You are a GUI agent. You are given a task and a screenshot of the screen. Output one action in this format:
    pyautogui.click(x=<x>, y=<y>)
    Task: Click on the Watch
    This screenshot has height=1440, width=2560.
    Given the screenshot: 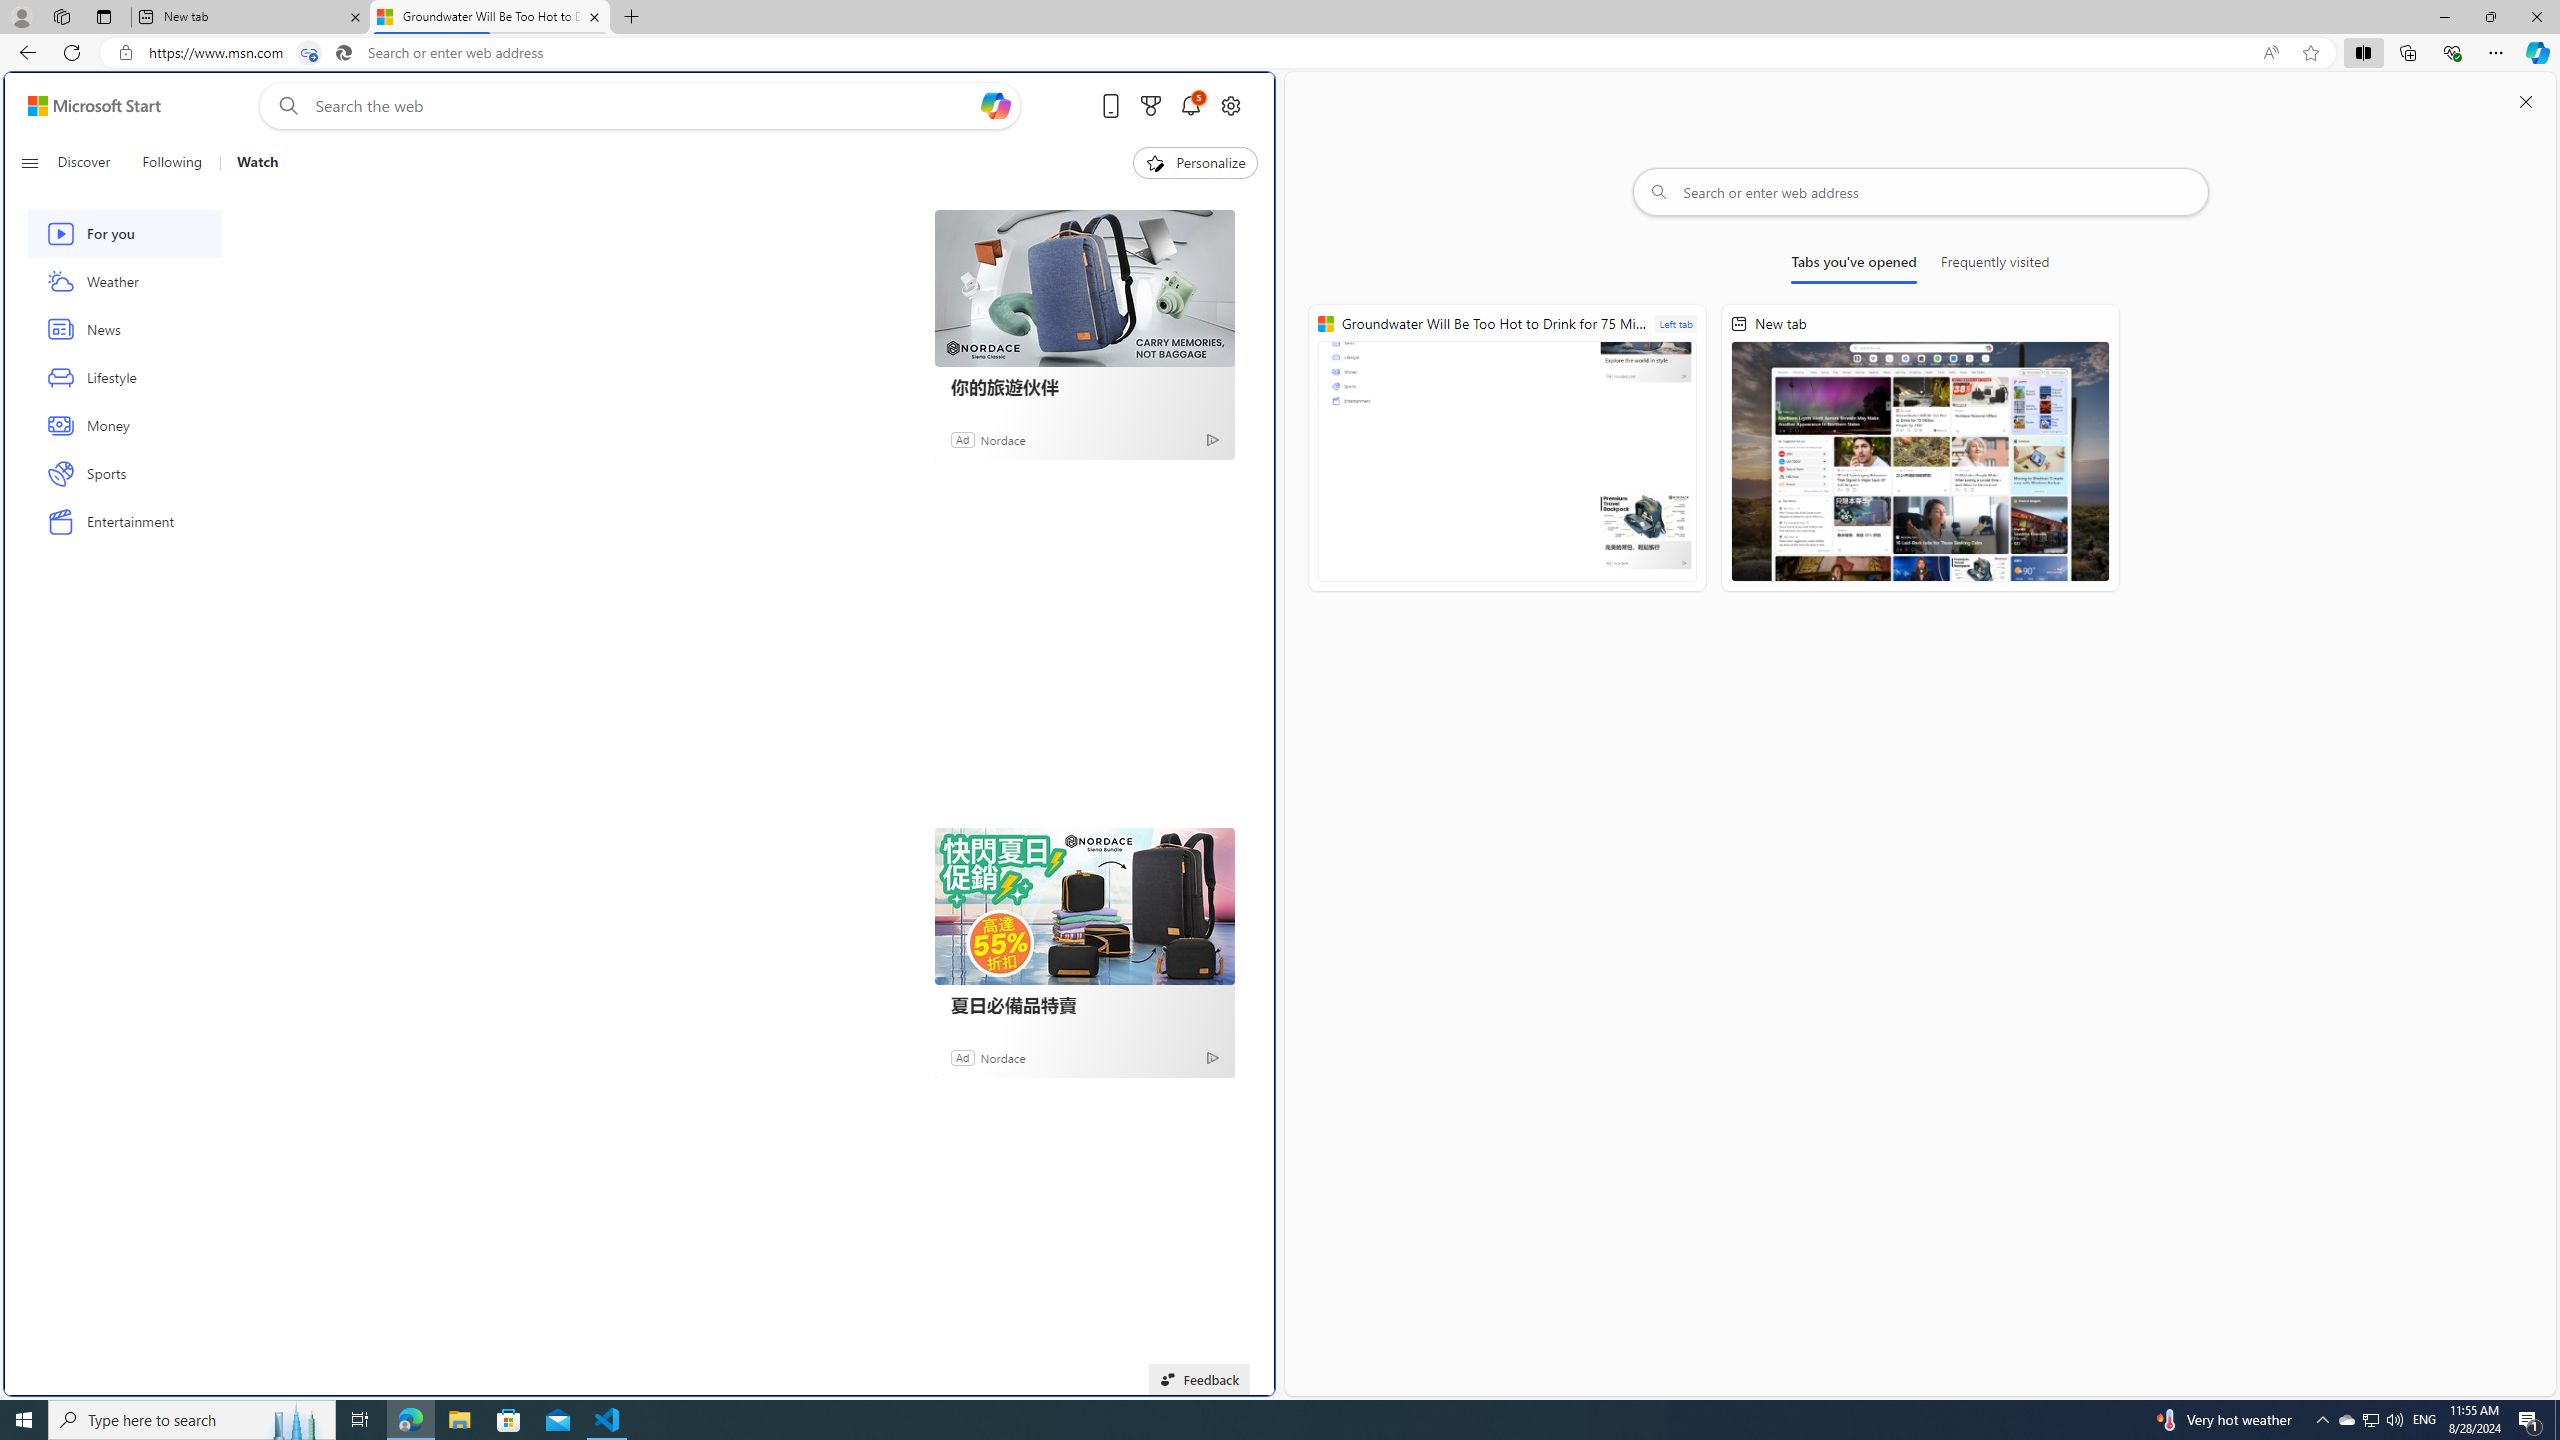 What is the action you would take?
    pyautogui.click(x=257, y=163)
    